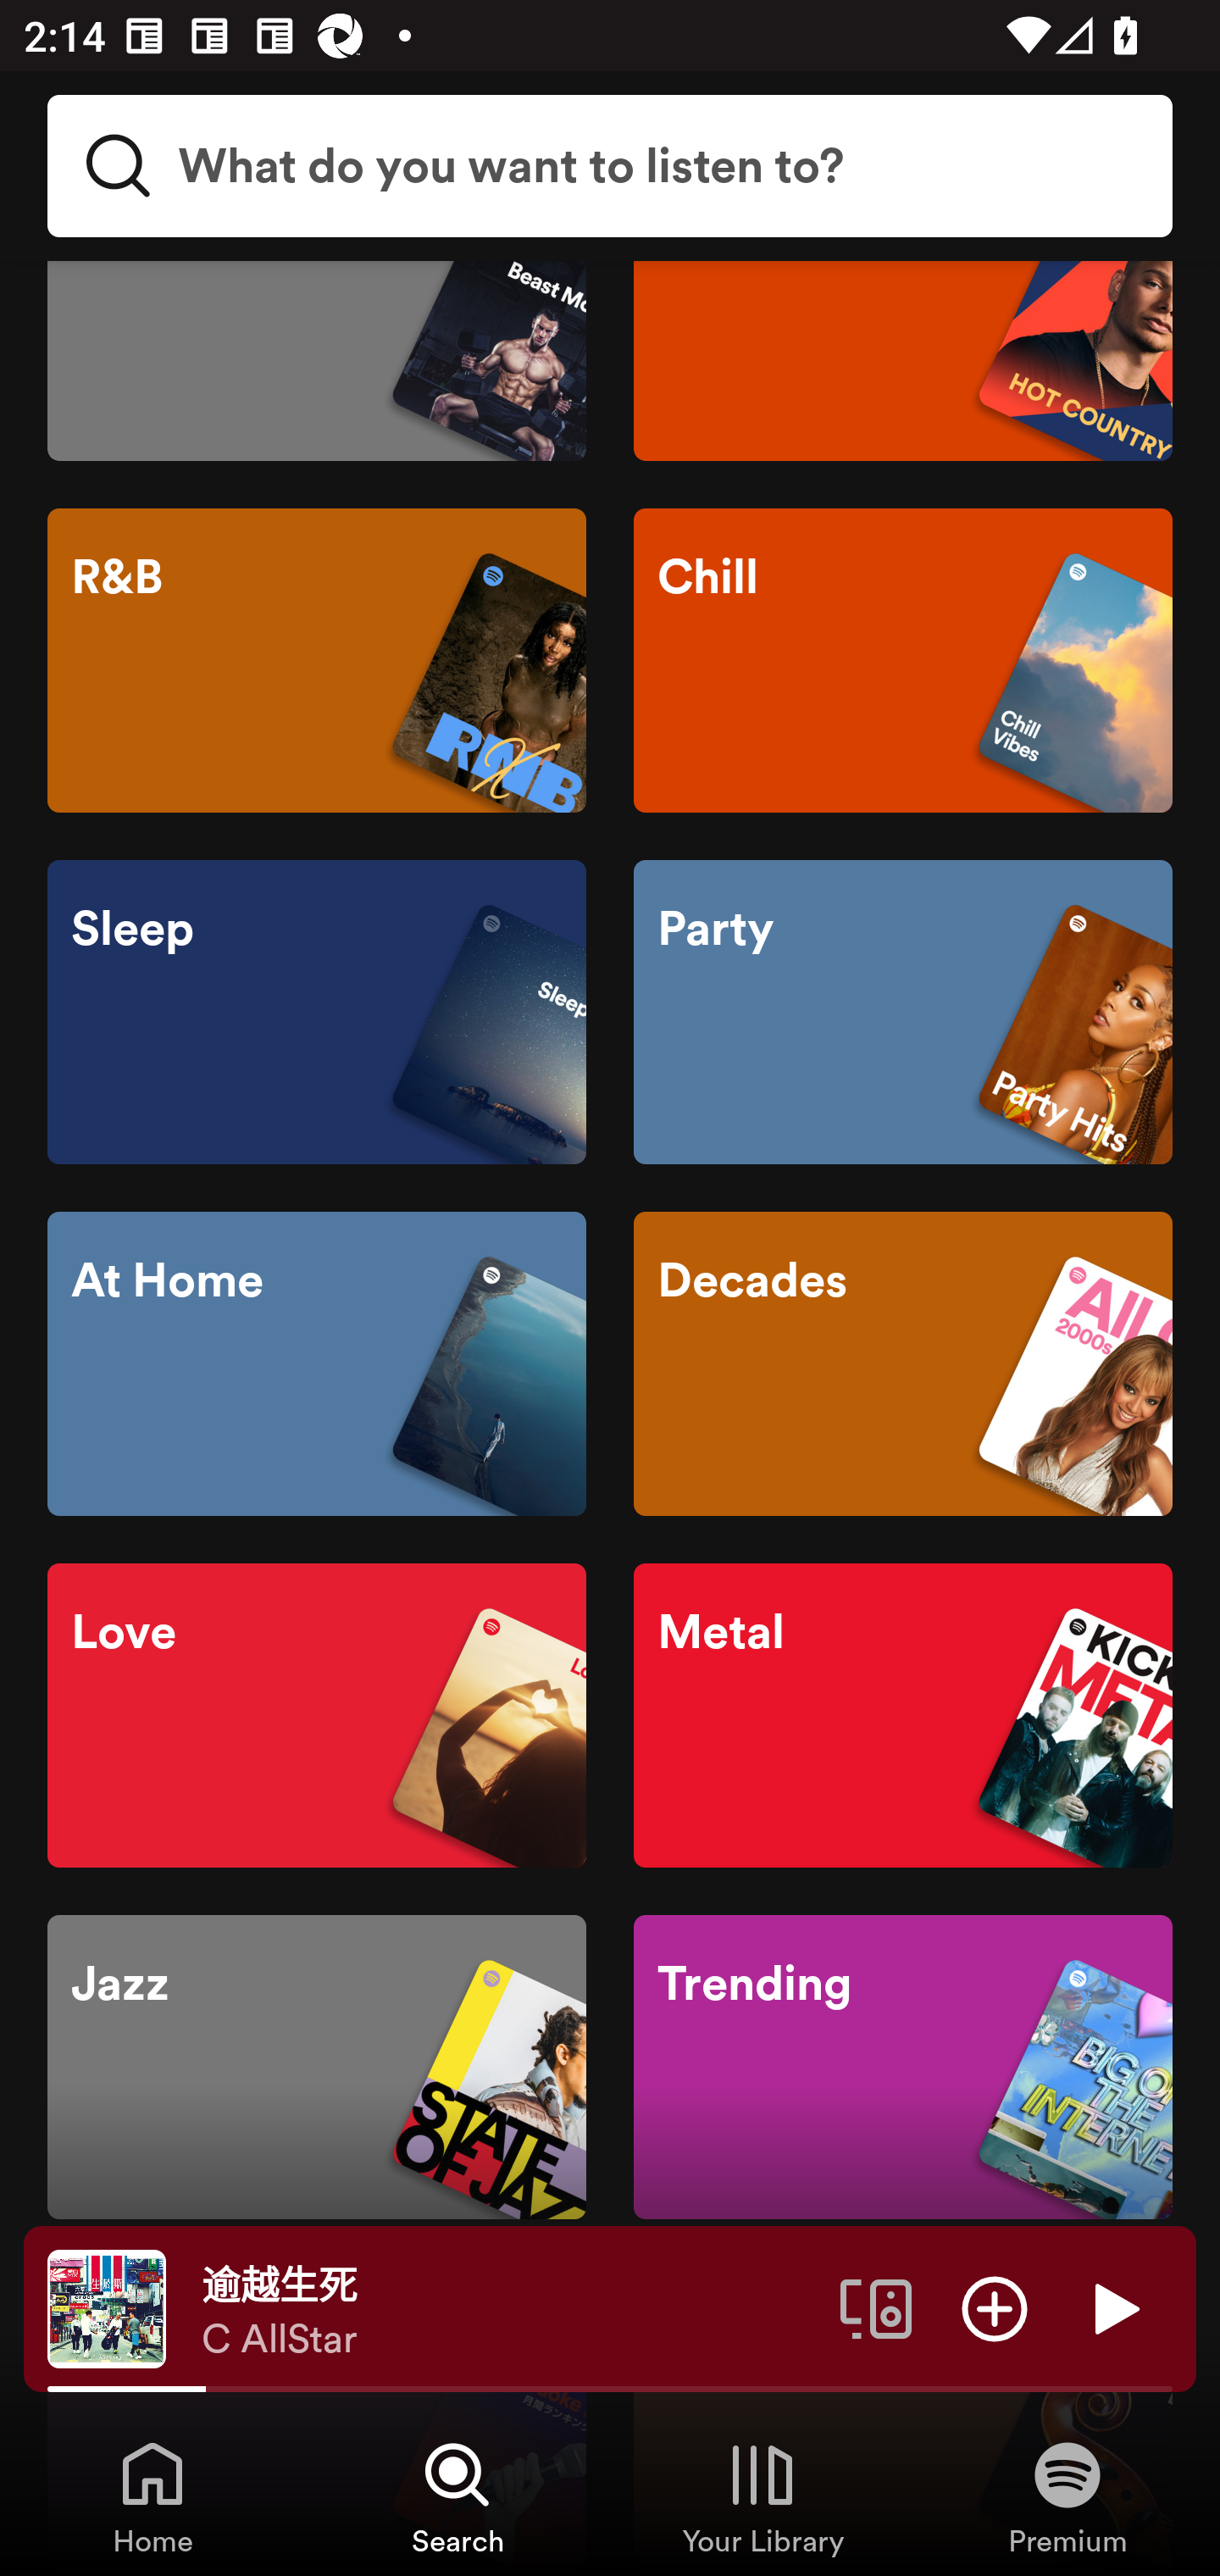 This screenshot has width=1220, height=2576. What do you see at coordinates (457, 2496) in the screenshot?
I see `Search, Tab 2 of 4 Search Search` at bounding box center [457, 2496].